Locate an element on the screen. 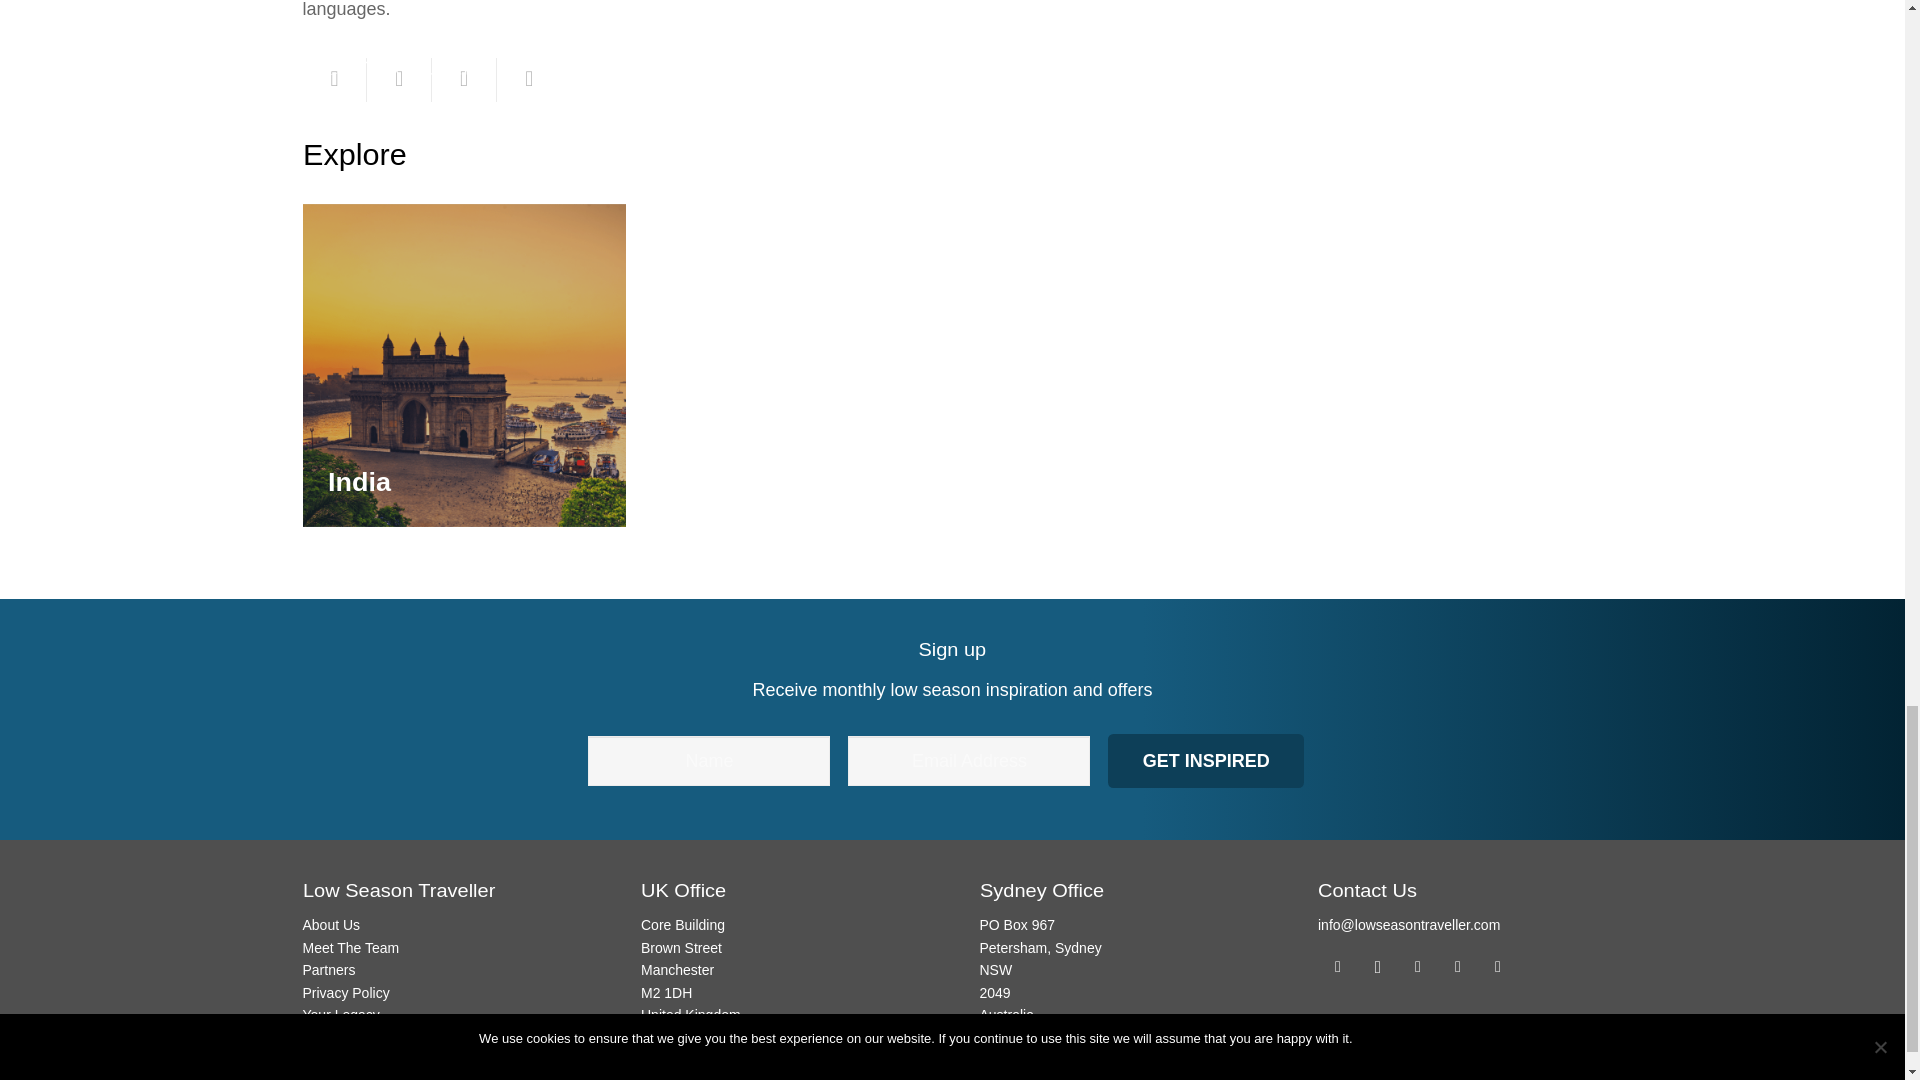 The image size is (1920, 1080). Instagram is located at coordinates (1377, 967).